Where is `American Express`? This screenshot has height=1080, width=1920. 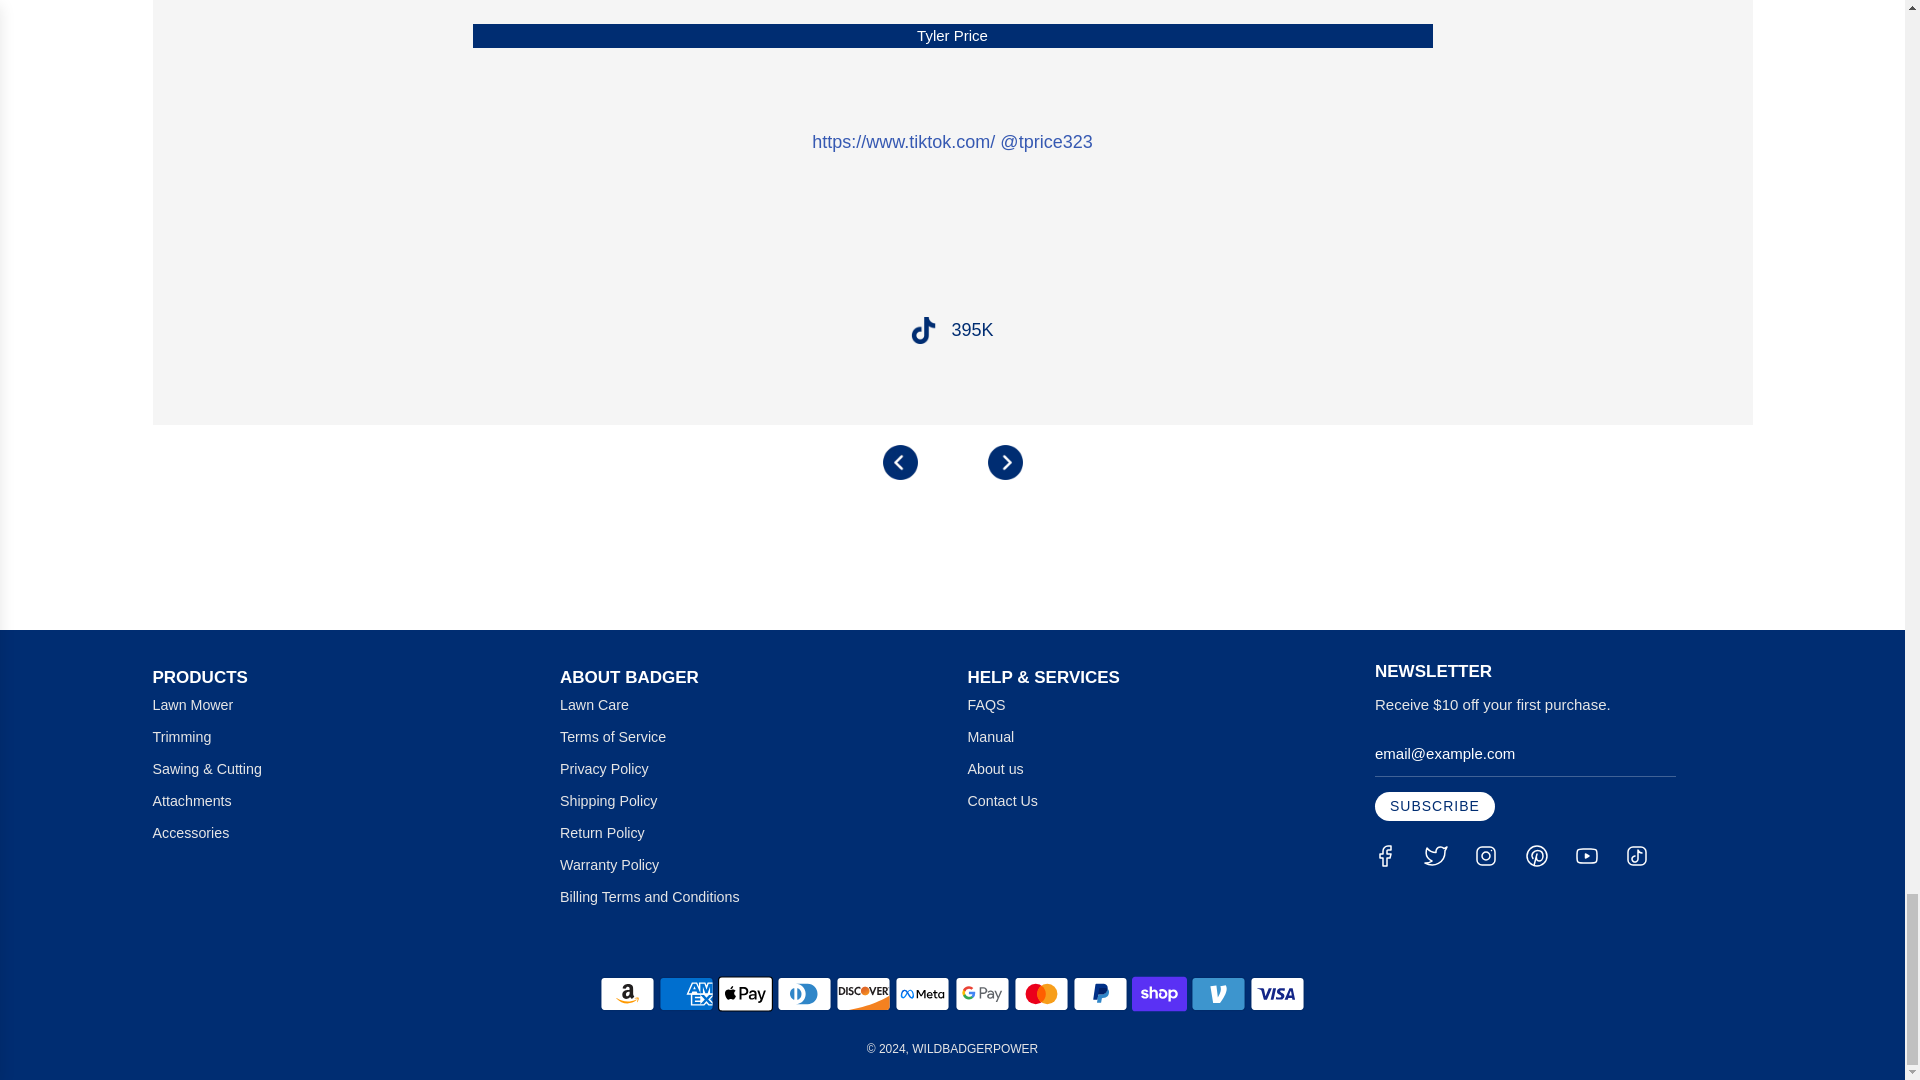
American Express is located at coordinates (686, 994).